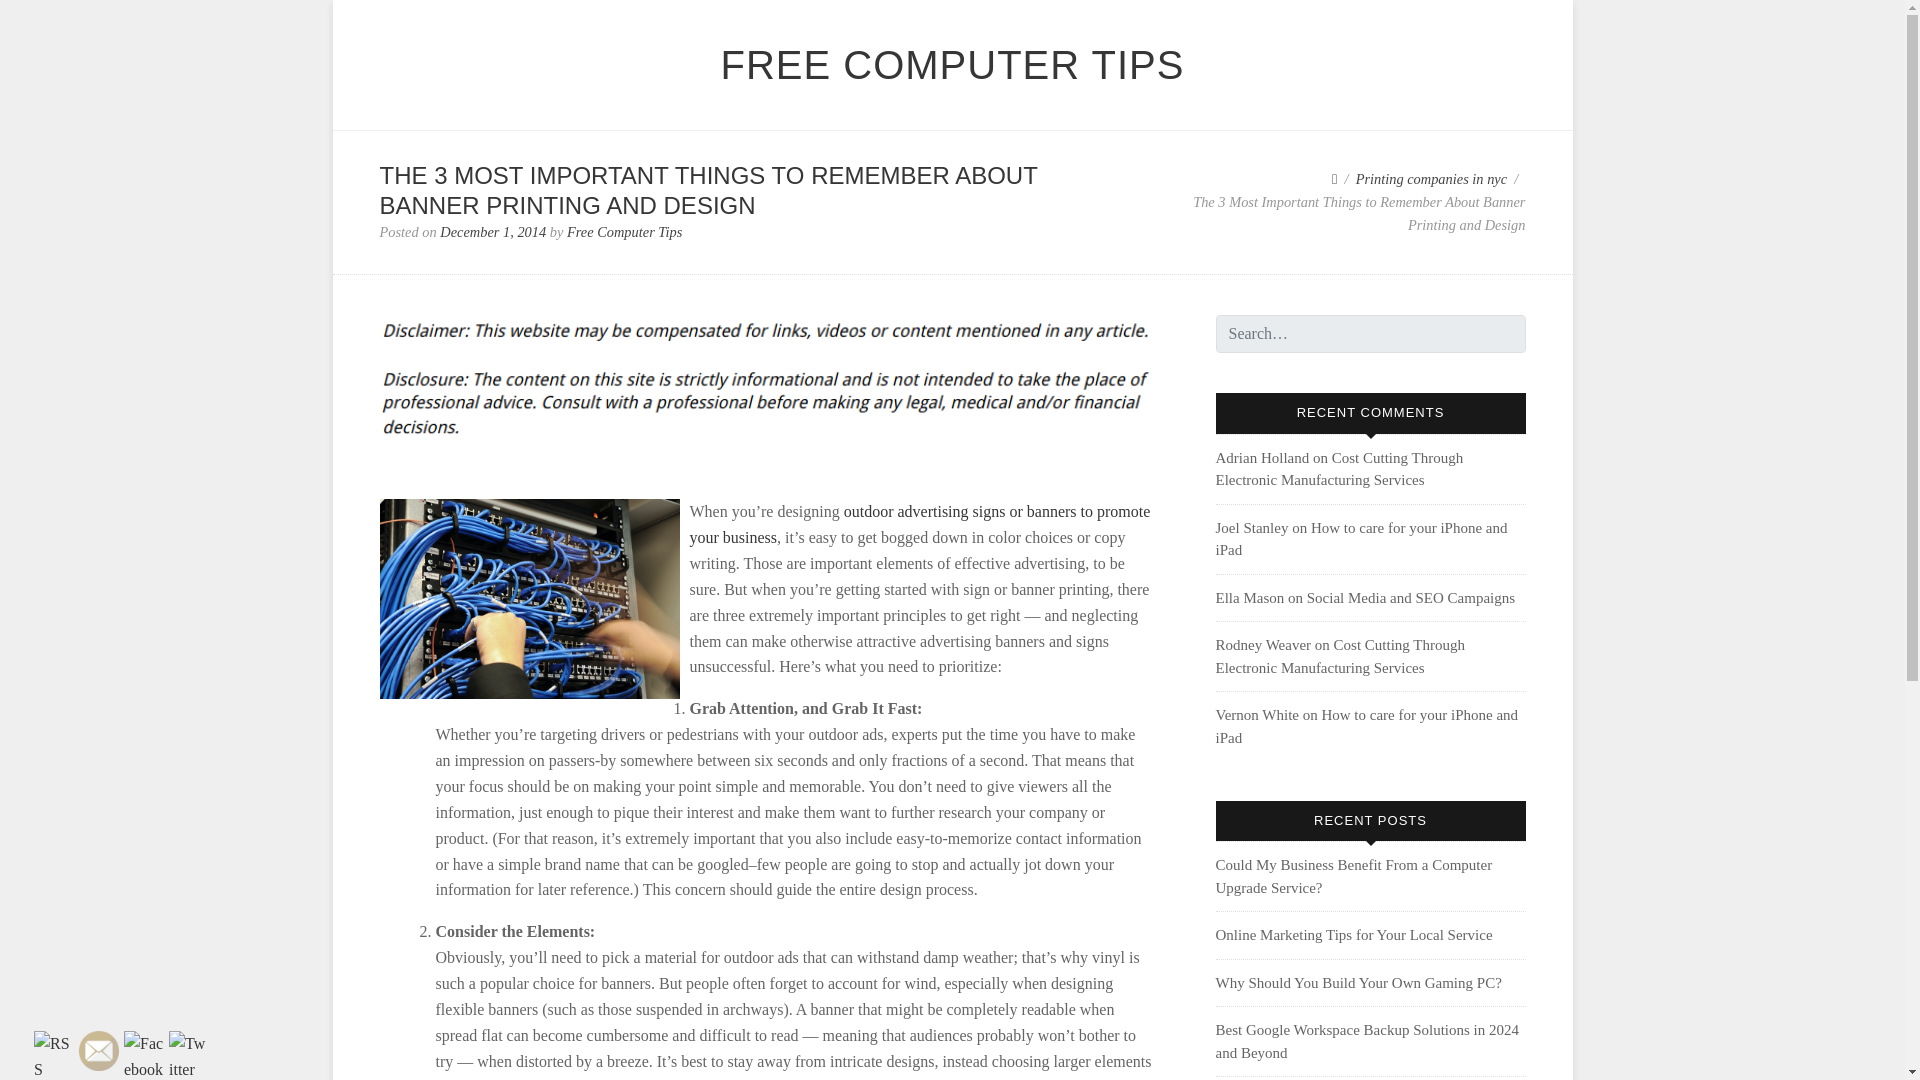 This screenshot has width=1920, height=1080. I want to click on Cost Cutting Through Electronic Manufacturing Services, so click(1340, 656).